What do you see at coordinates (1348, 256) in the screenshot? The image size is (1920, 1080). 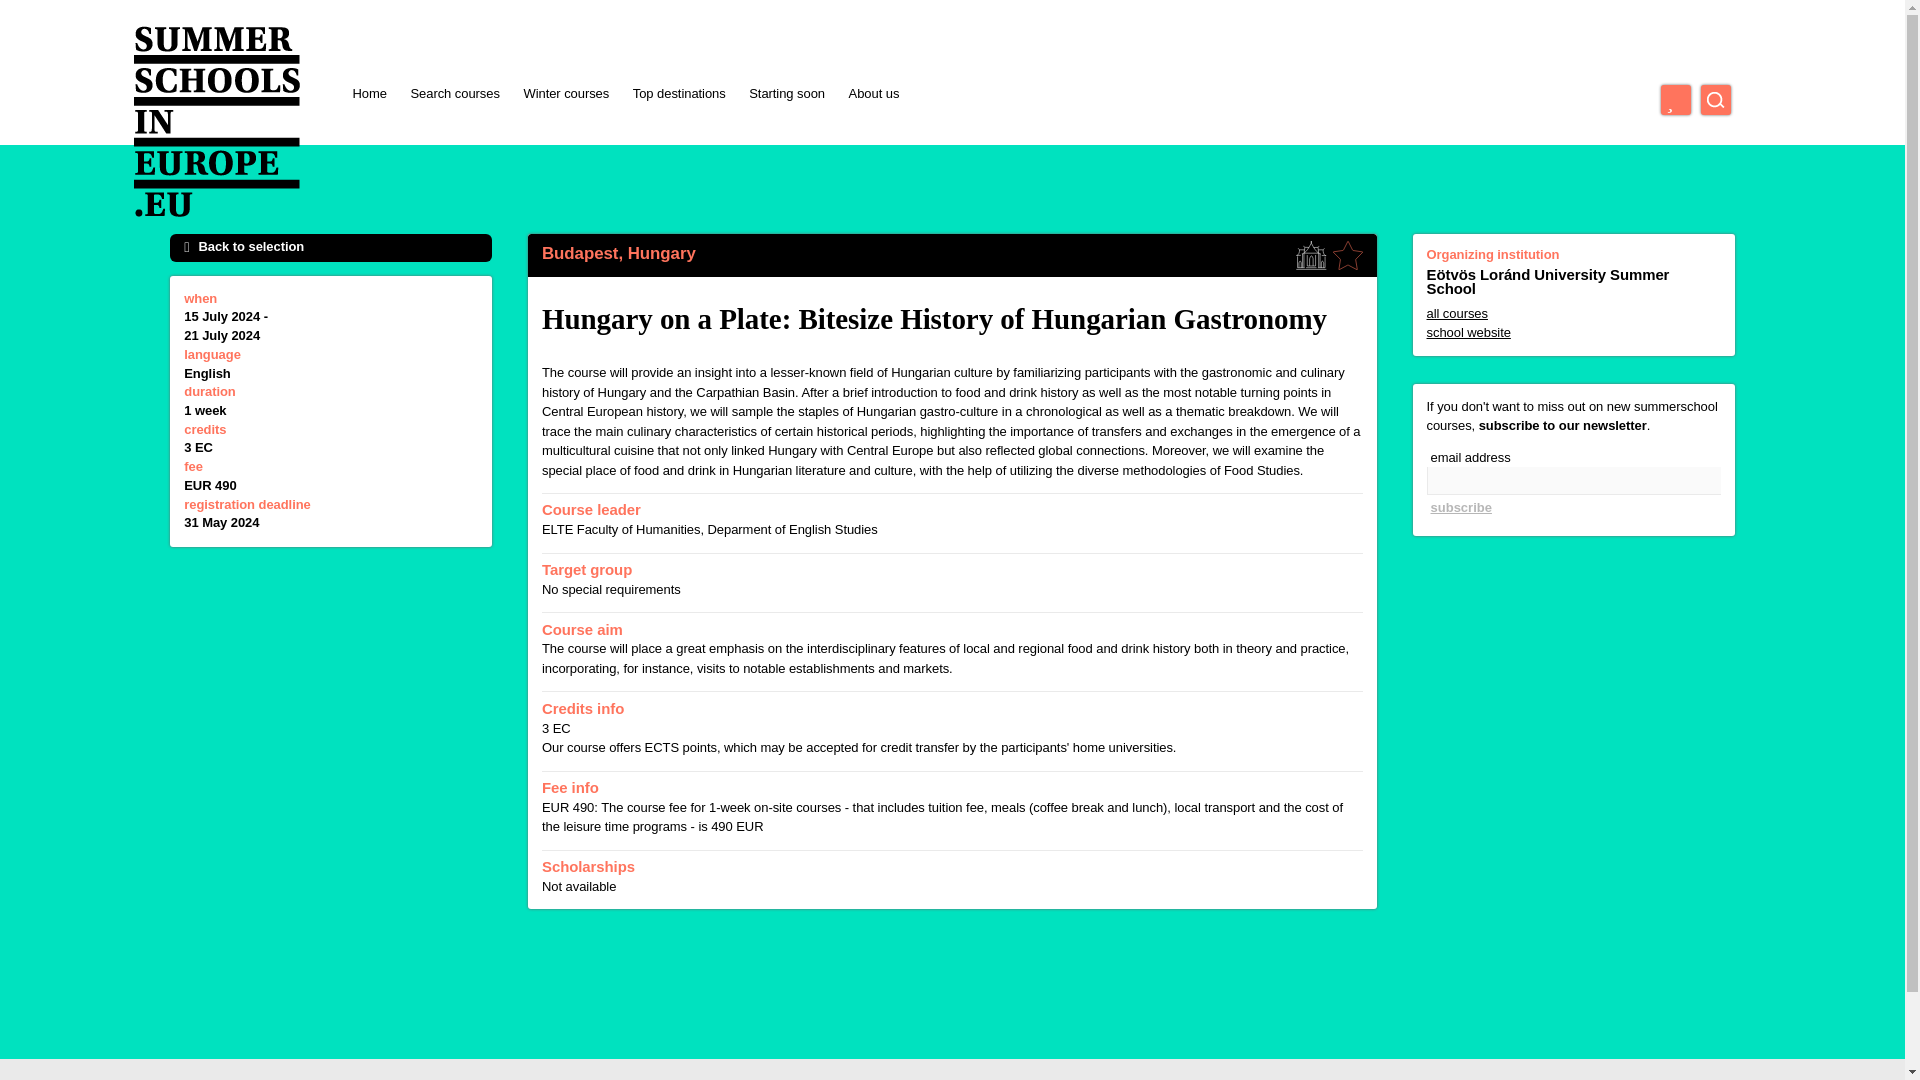 I see `Add as favourite` at bounding box center [1348, 256].